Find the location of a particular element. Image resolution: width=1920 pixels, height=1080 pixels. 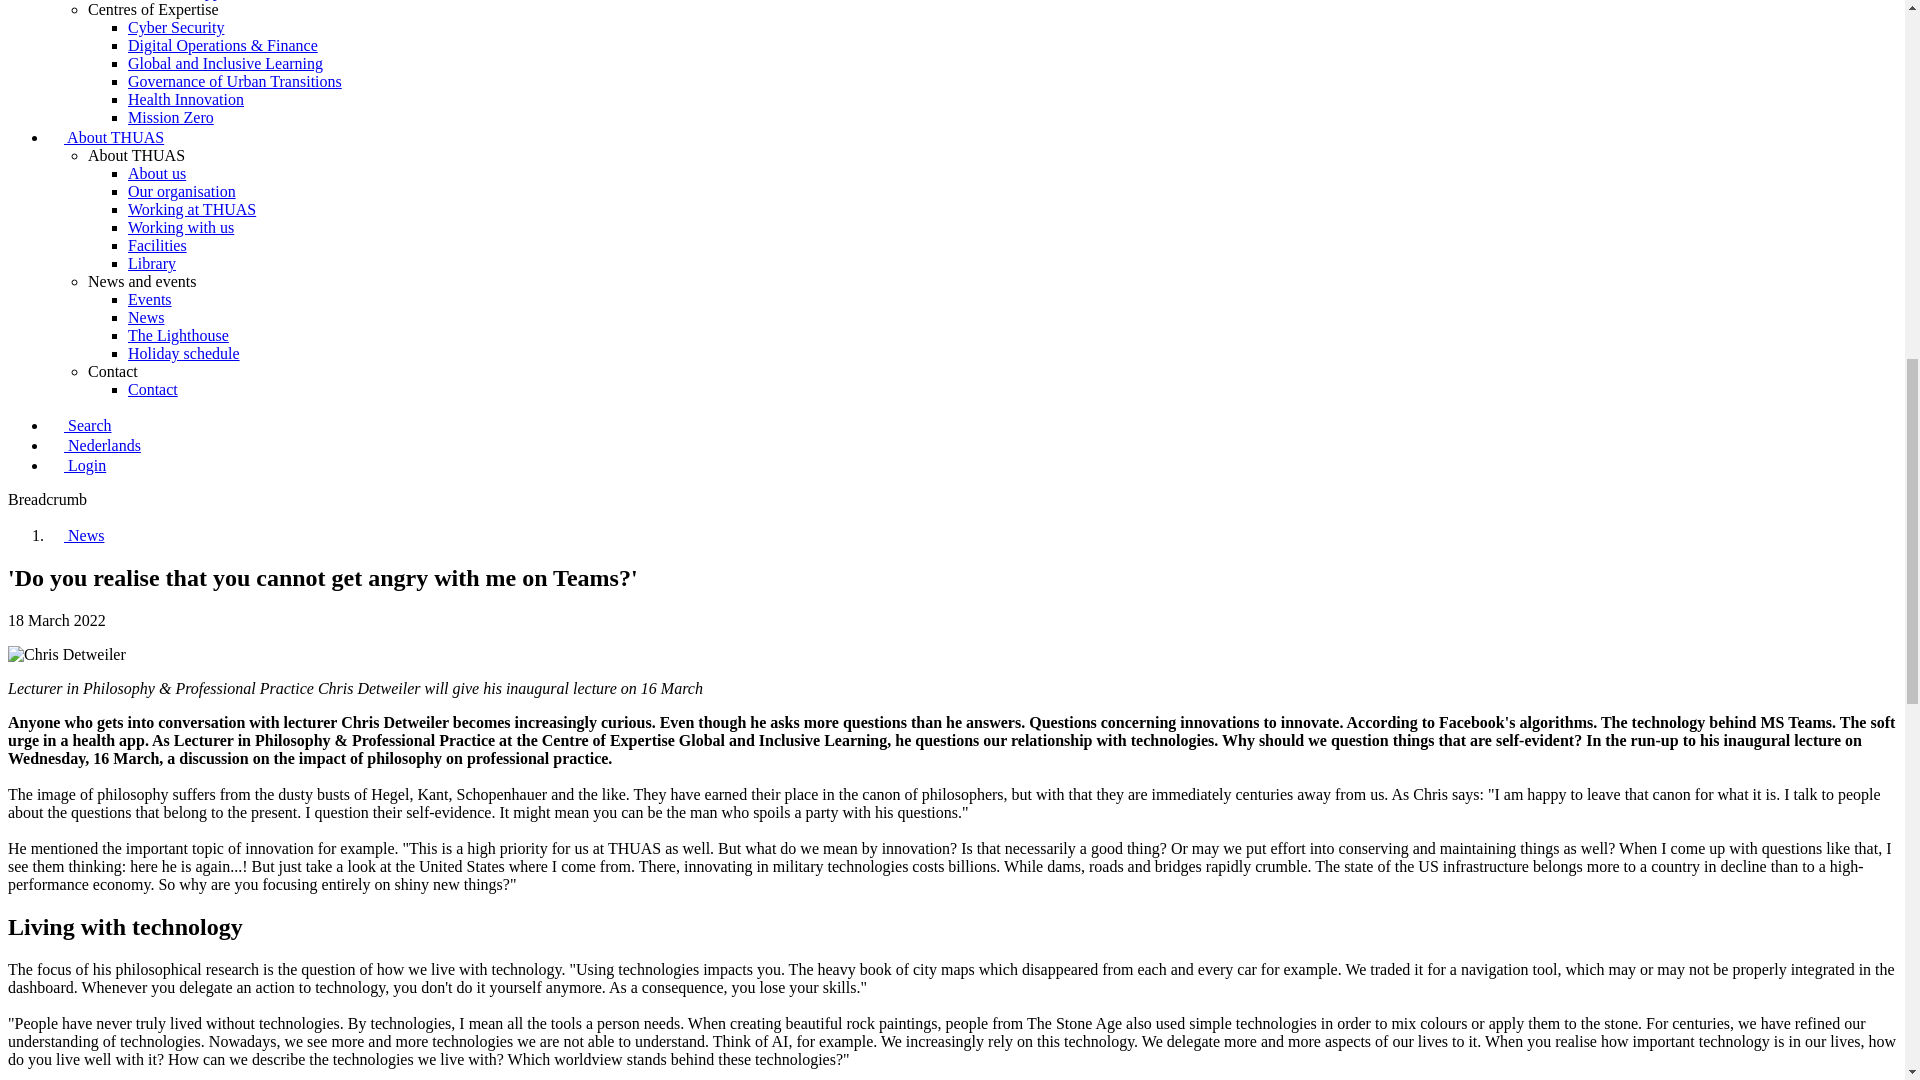

Mission Zero is located at coordinates (170, 118).